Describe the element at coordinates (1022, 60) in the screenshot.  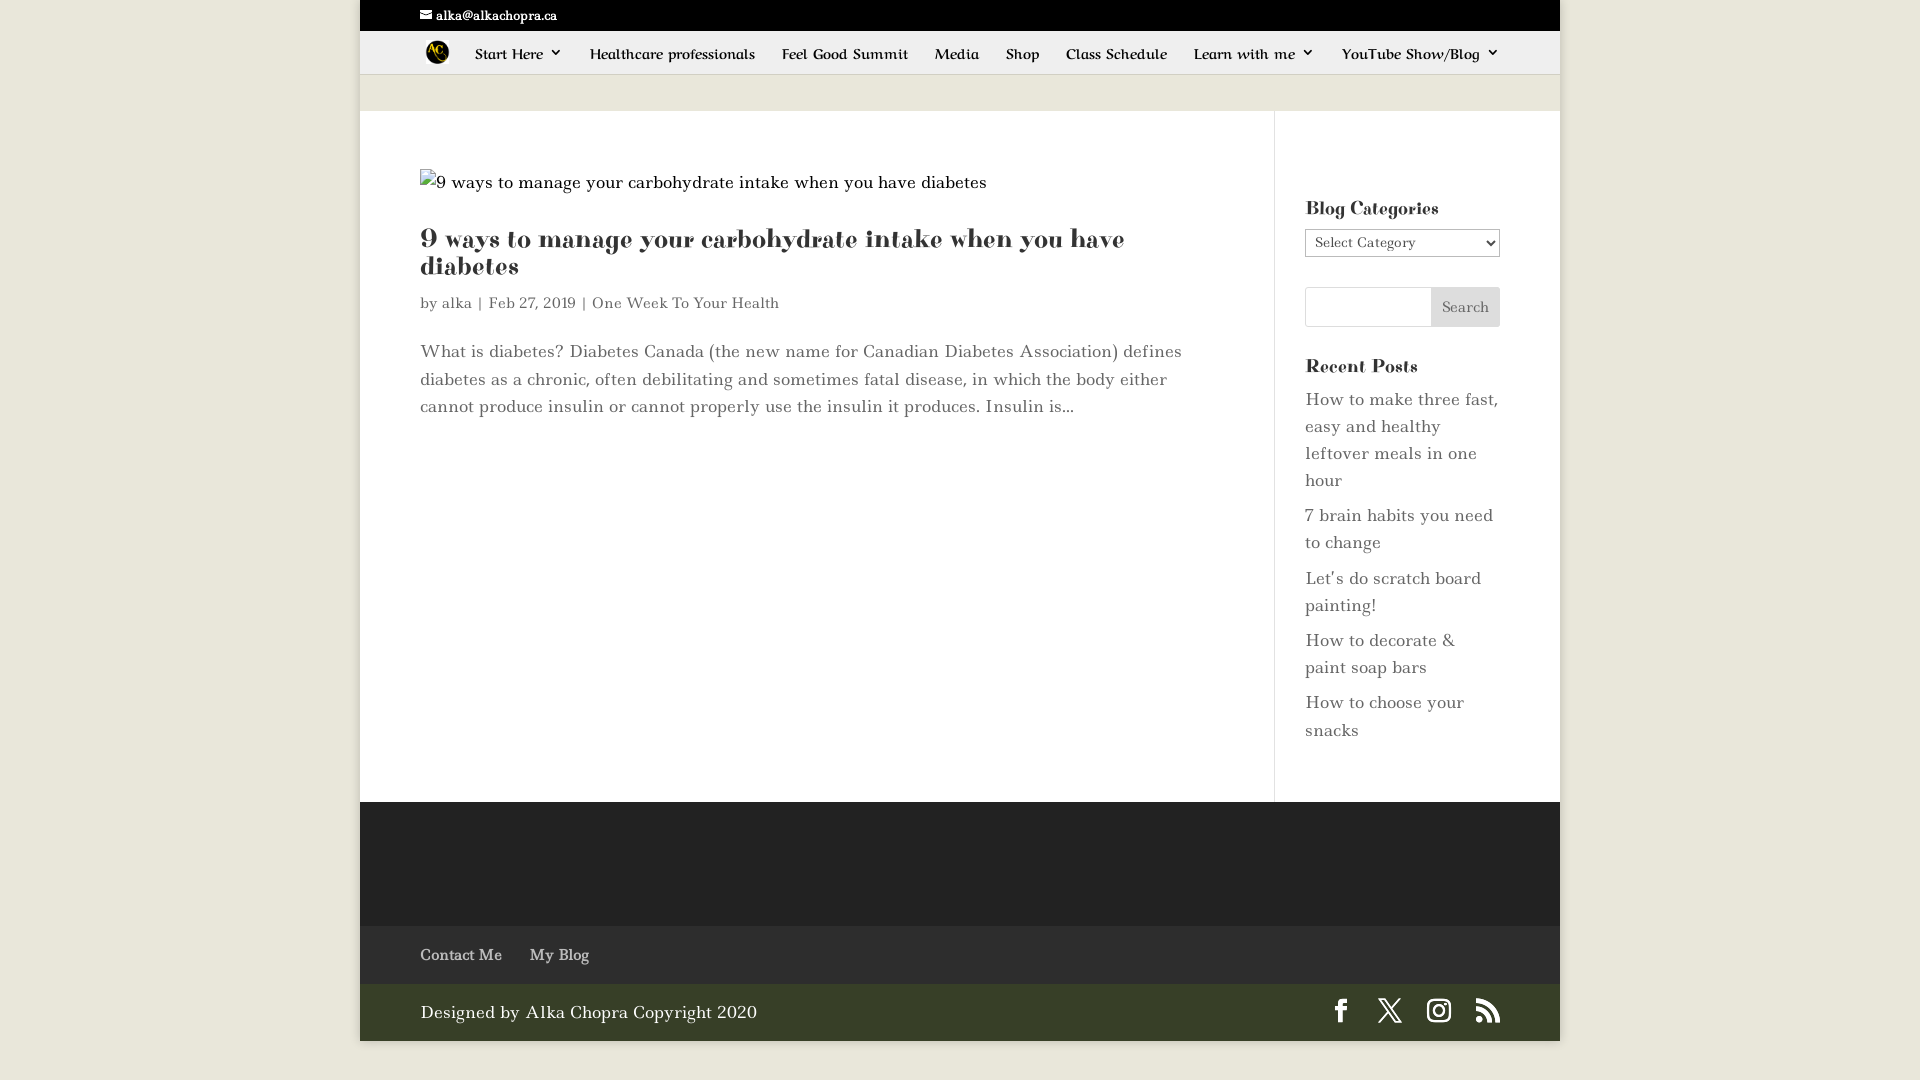
I see `Shop` at that location.